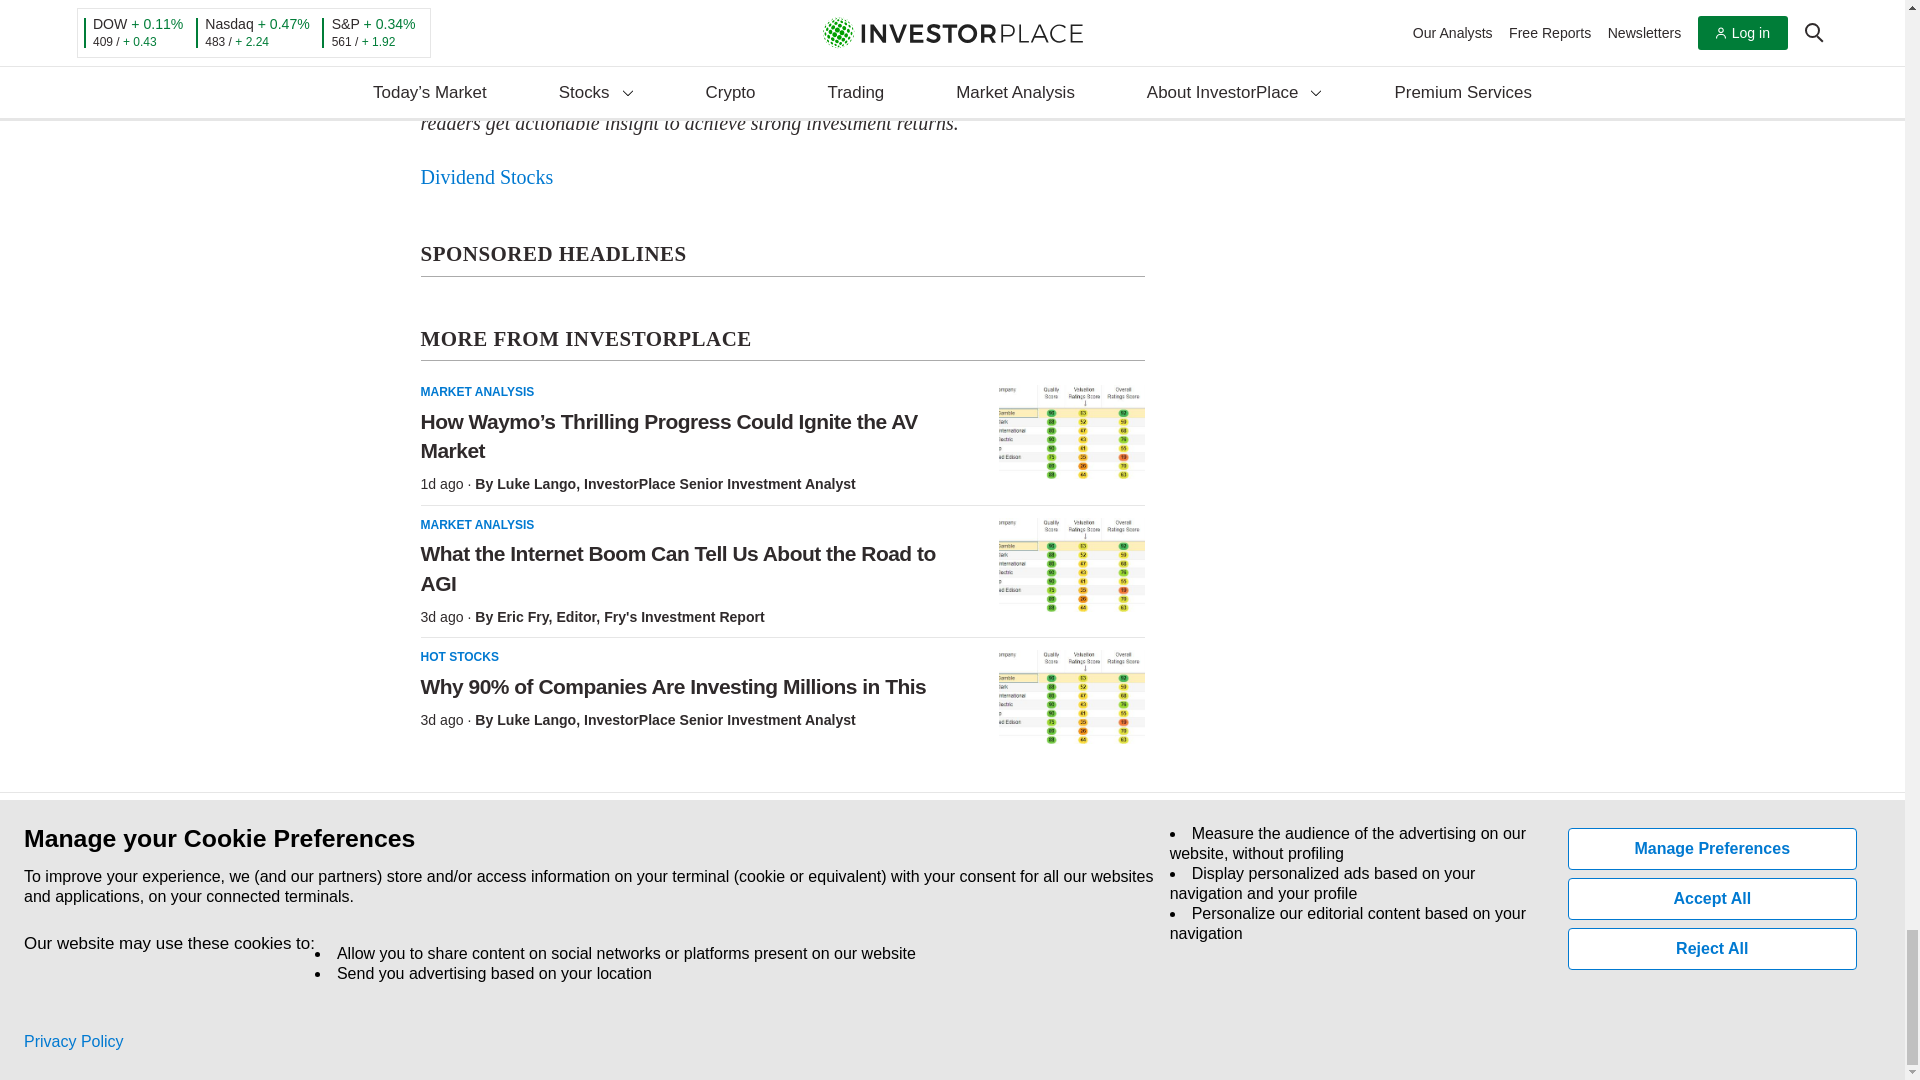 This screenshot has height=1080, width=1920. I want to click on Visit our Facebook Page, so click(422, 936).